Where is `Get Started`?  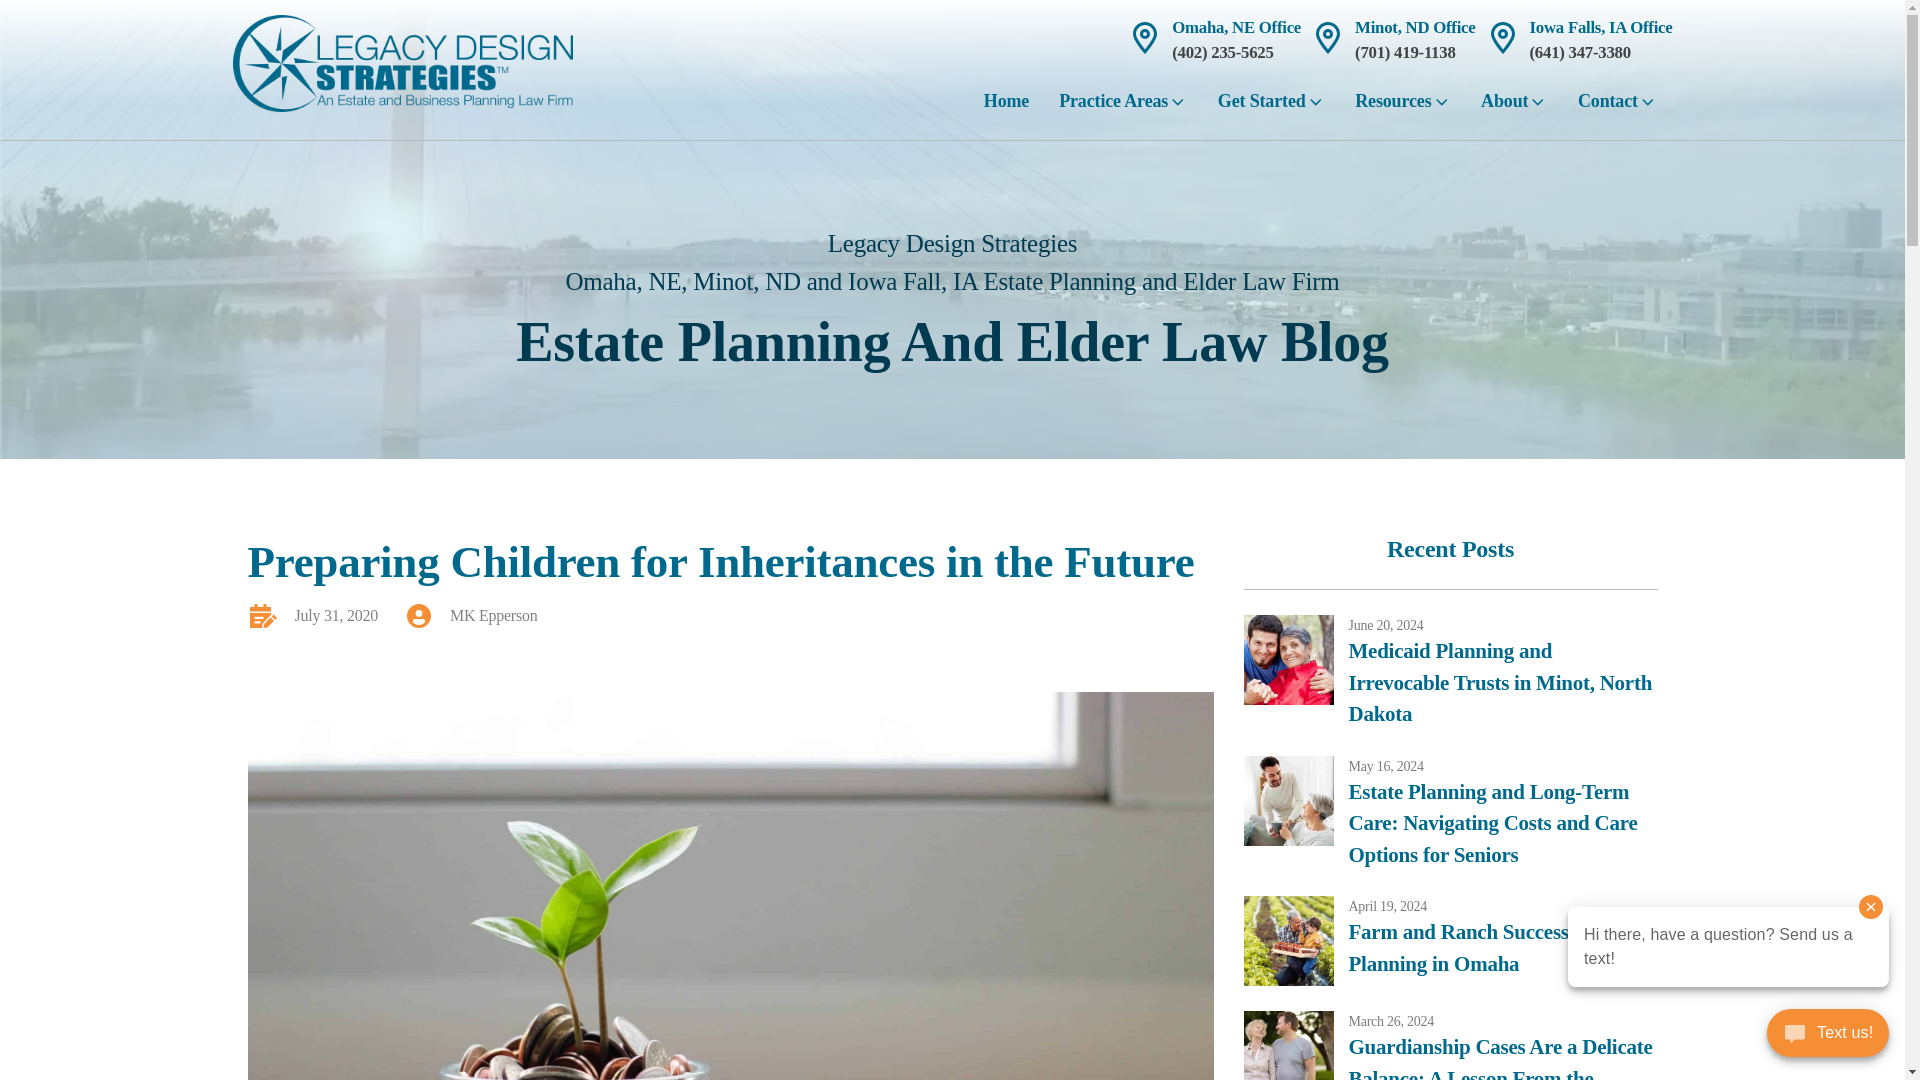
Get Started is located at coordinates (1272, 108).